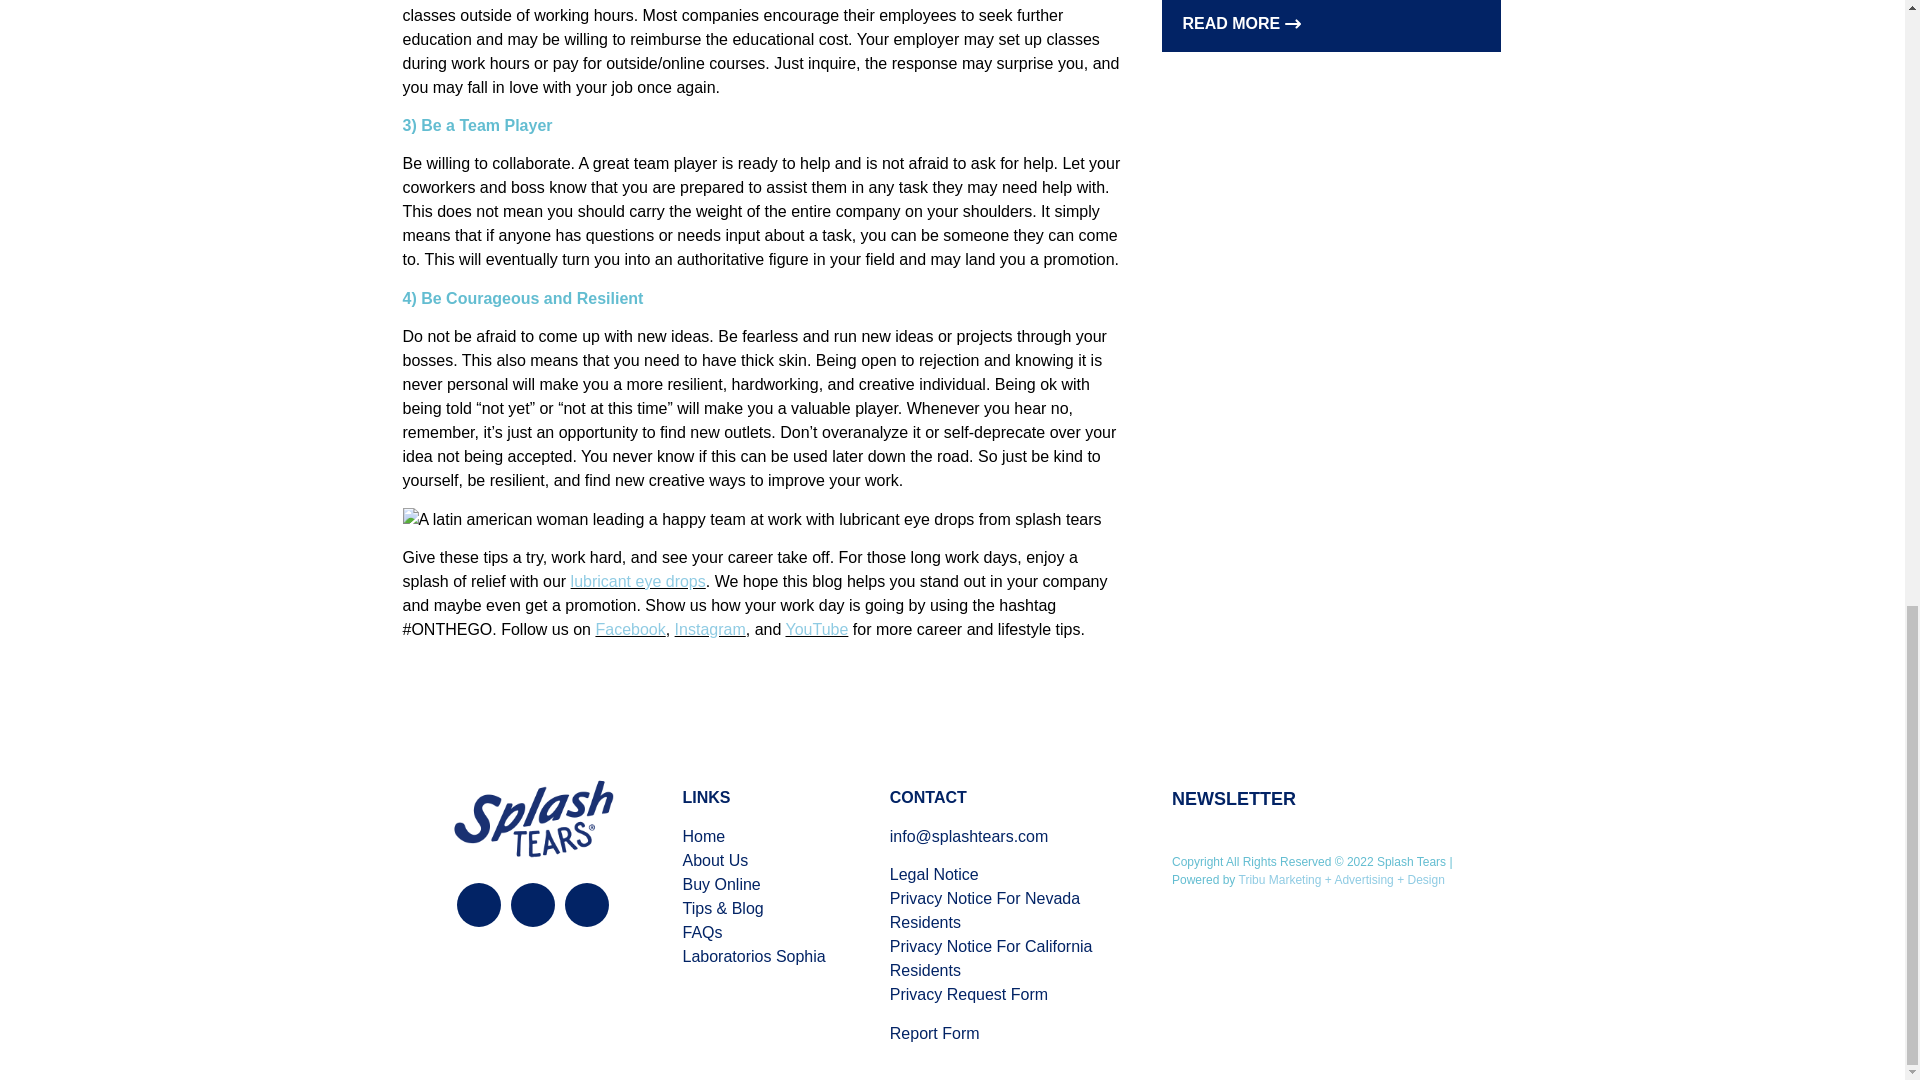 The height and width of the screenshot is (1080, 1920). Describe the element at coordinates (991, 958) in the screenshot. I see `Privacy Notice For California Residents` at that location.